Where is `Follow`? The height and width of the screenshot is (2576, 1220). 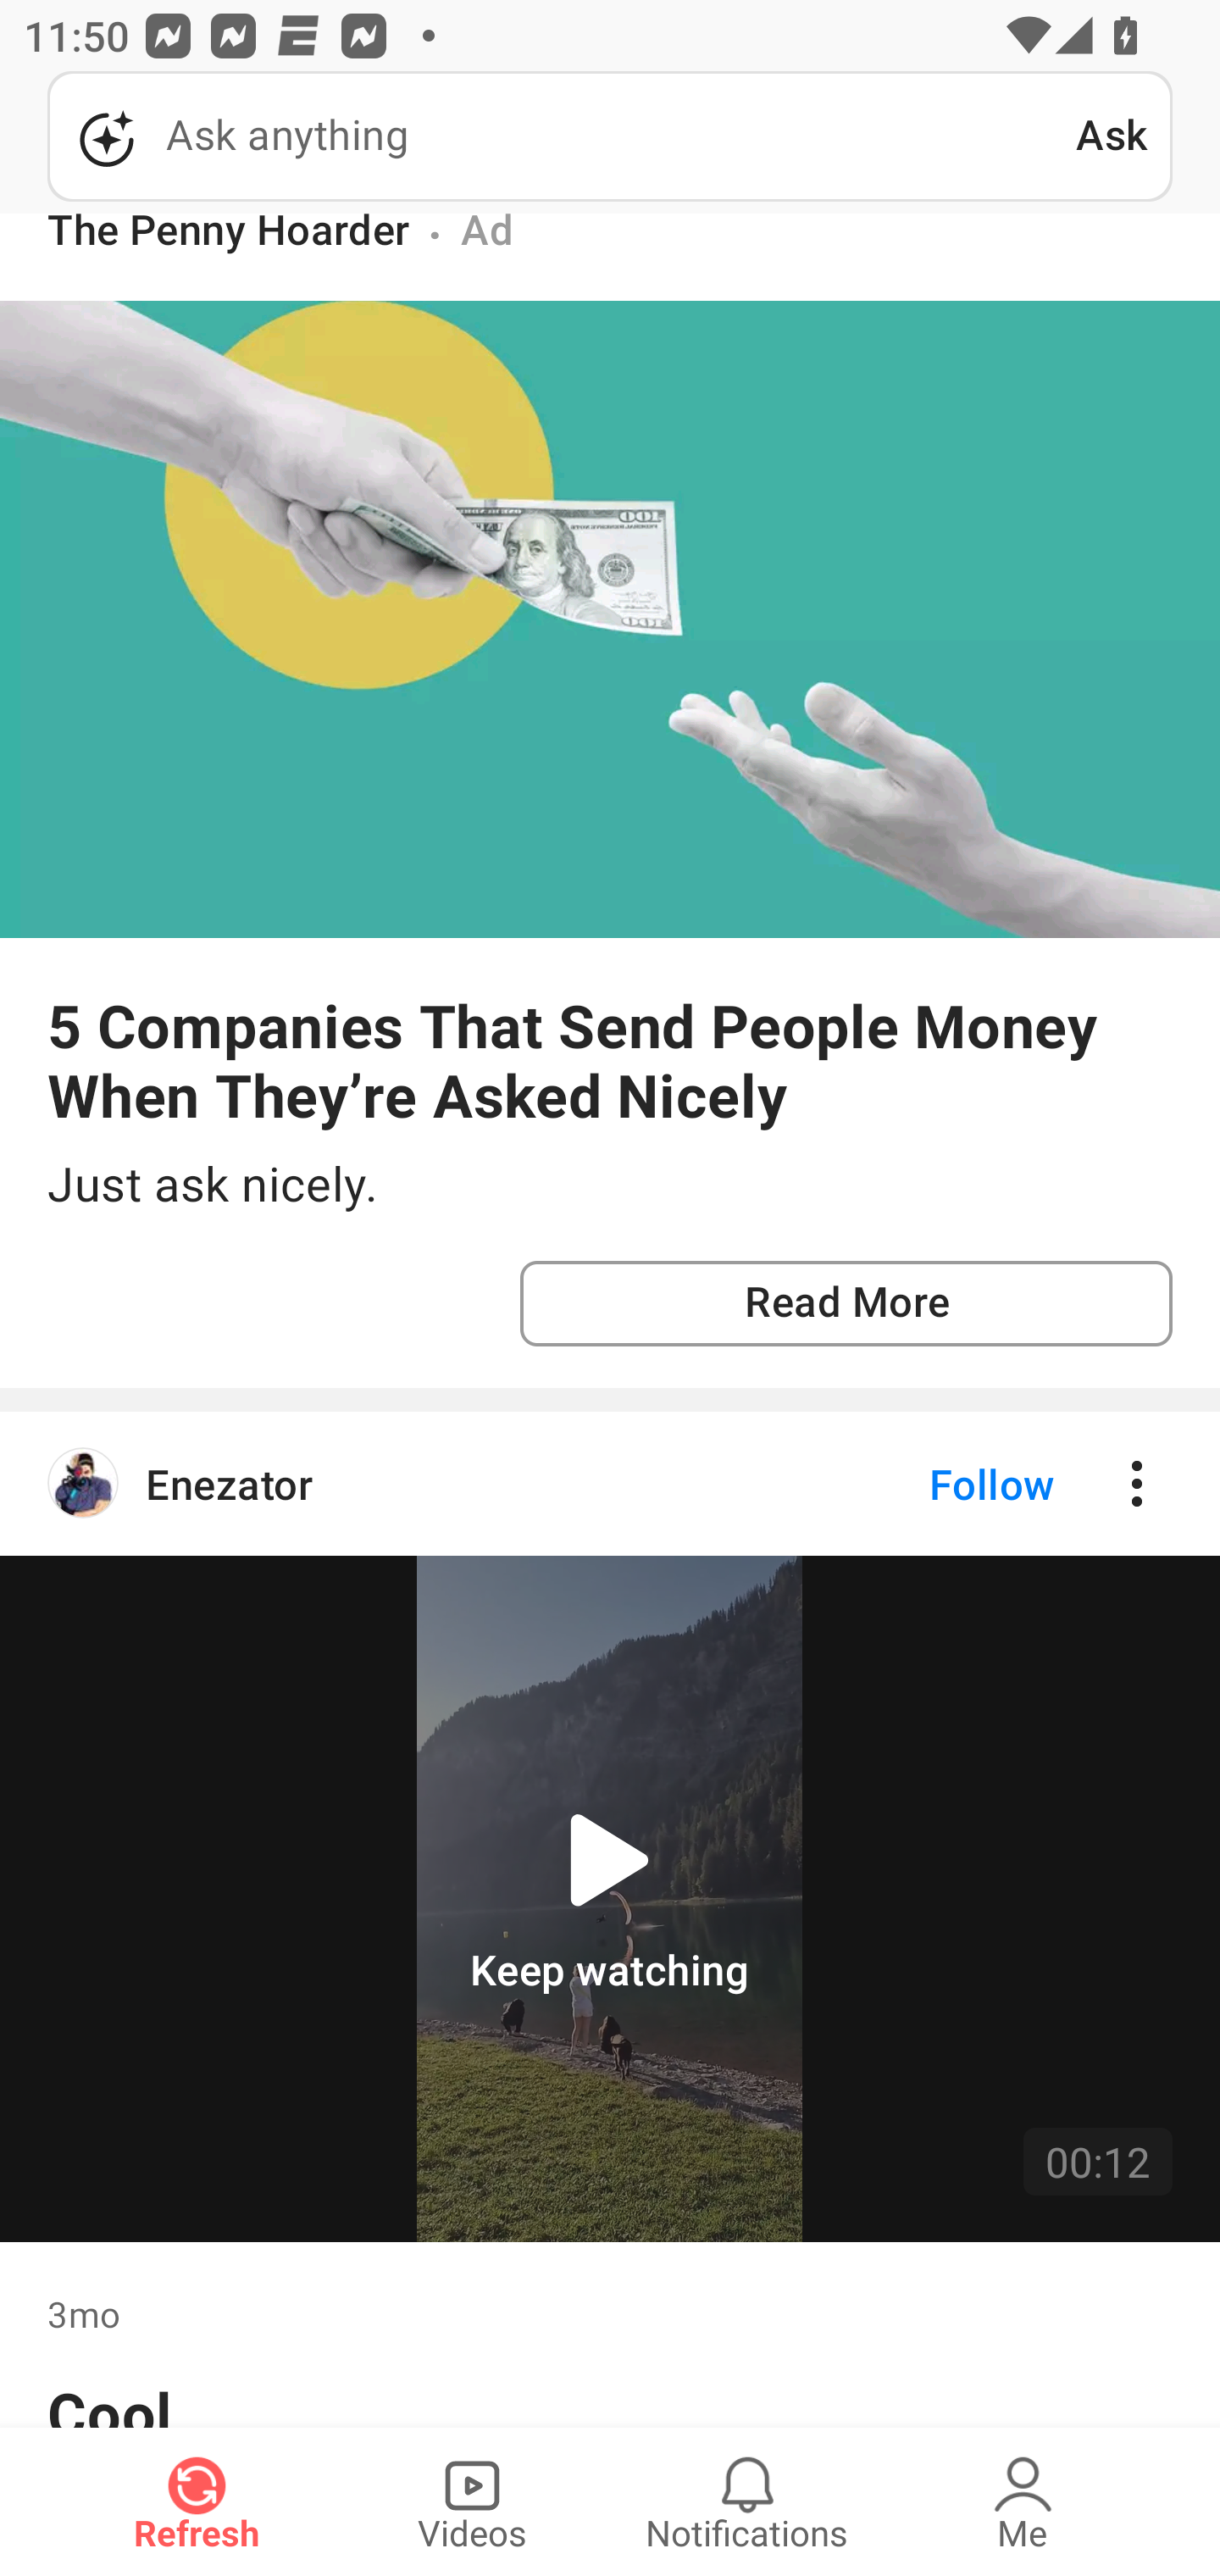
Follow is located at coordinates (935, 1483).